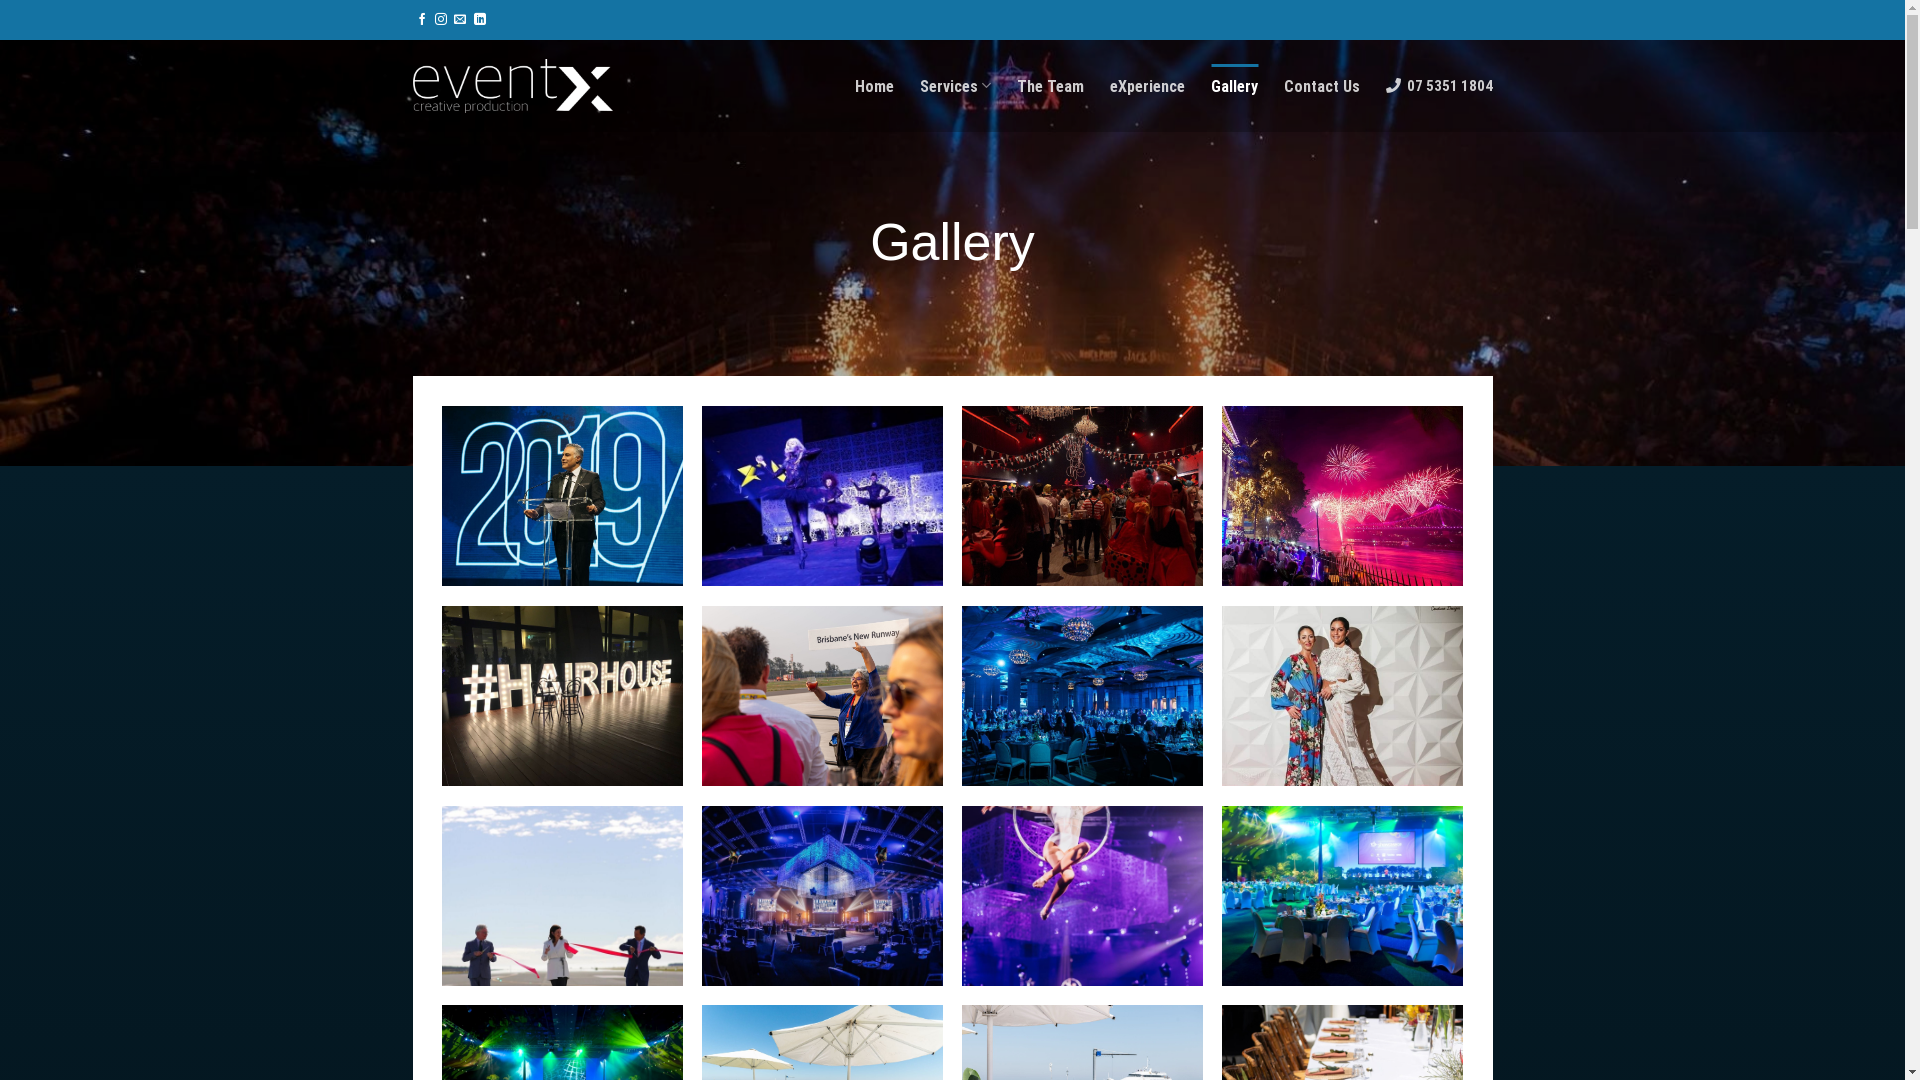  I want to click on Home, so click(874, 86).